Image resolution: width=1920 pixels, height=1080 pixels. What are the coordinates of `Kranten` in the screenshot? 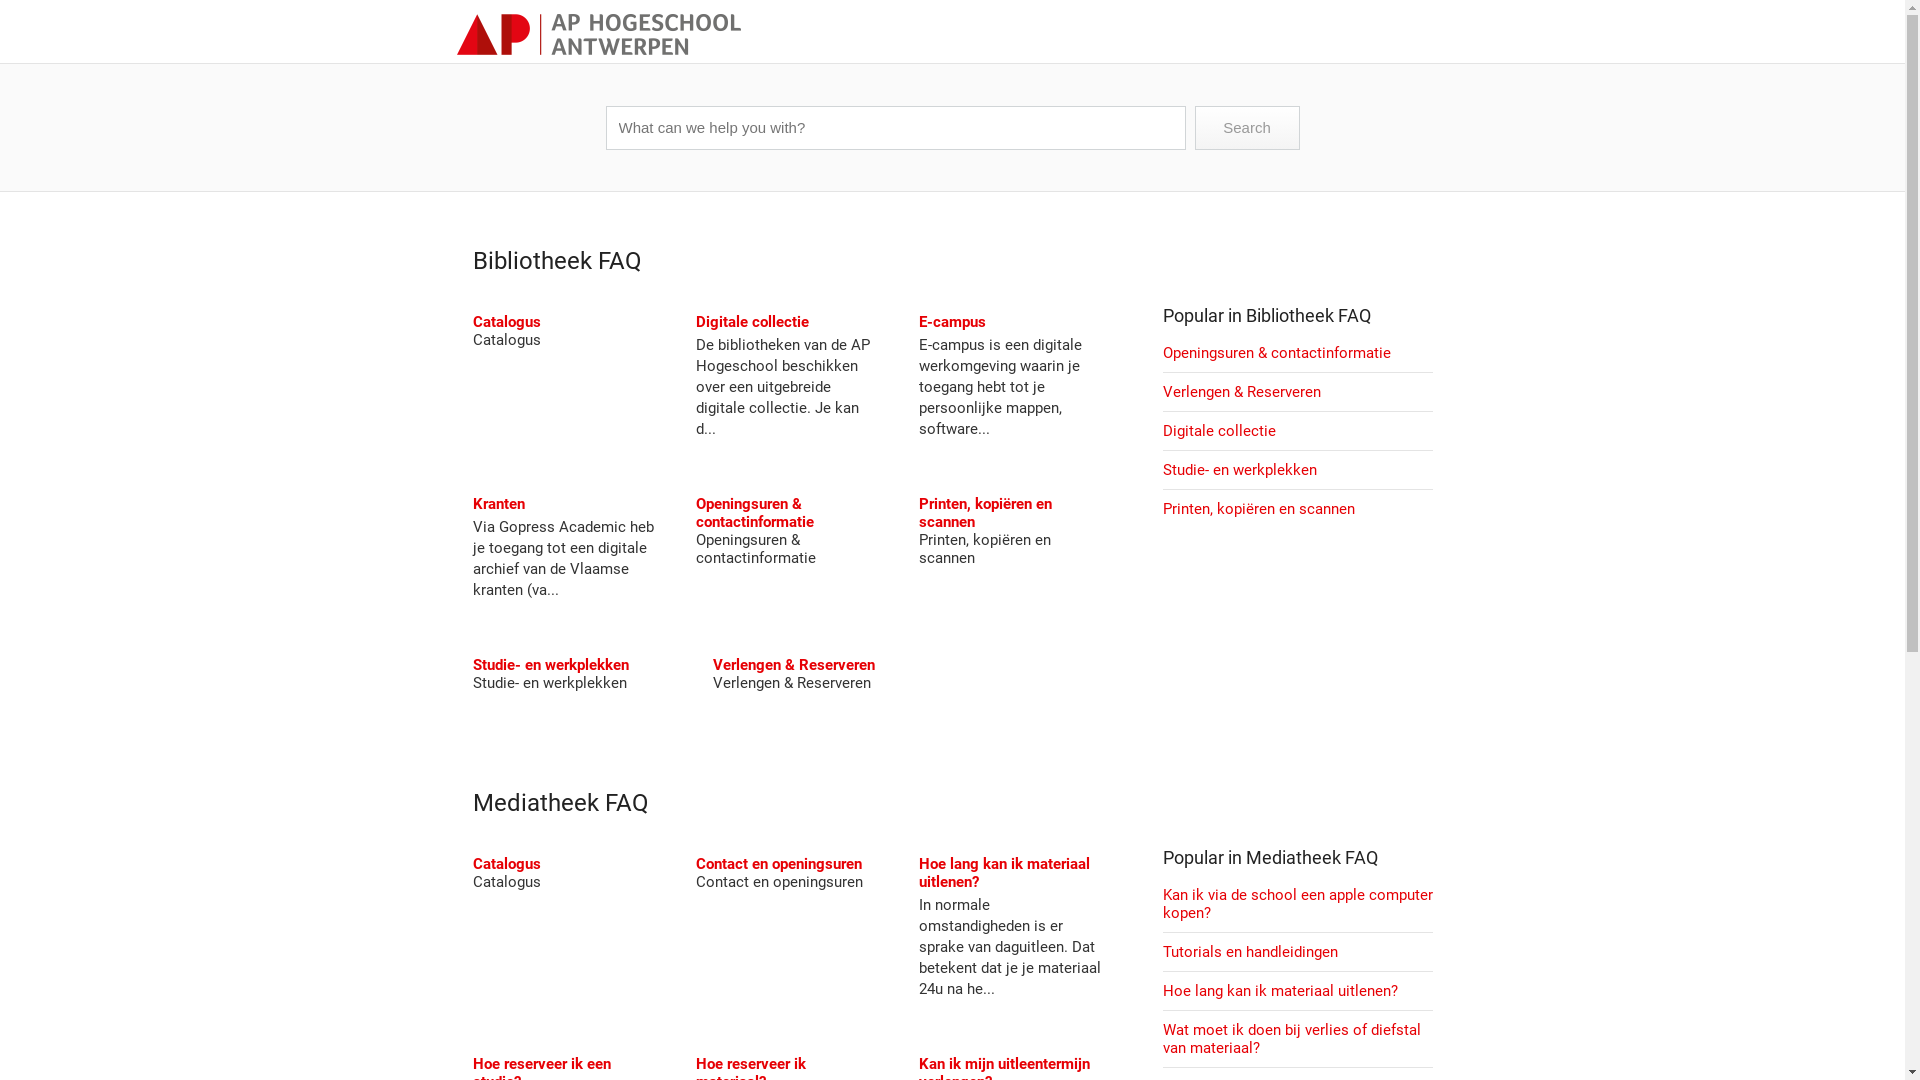 It's located at (498, 504).